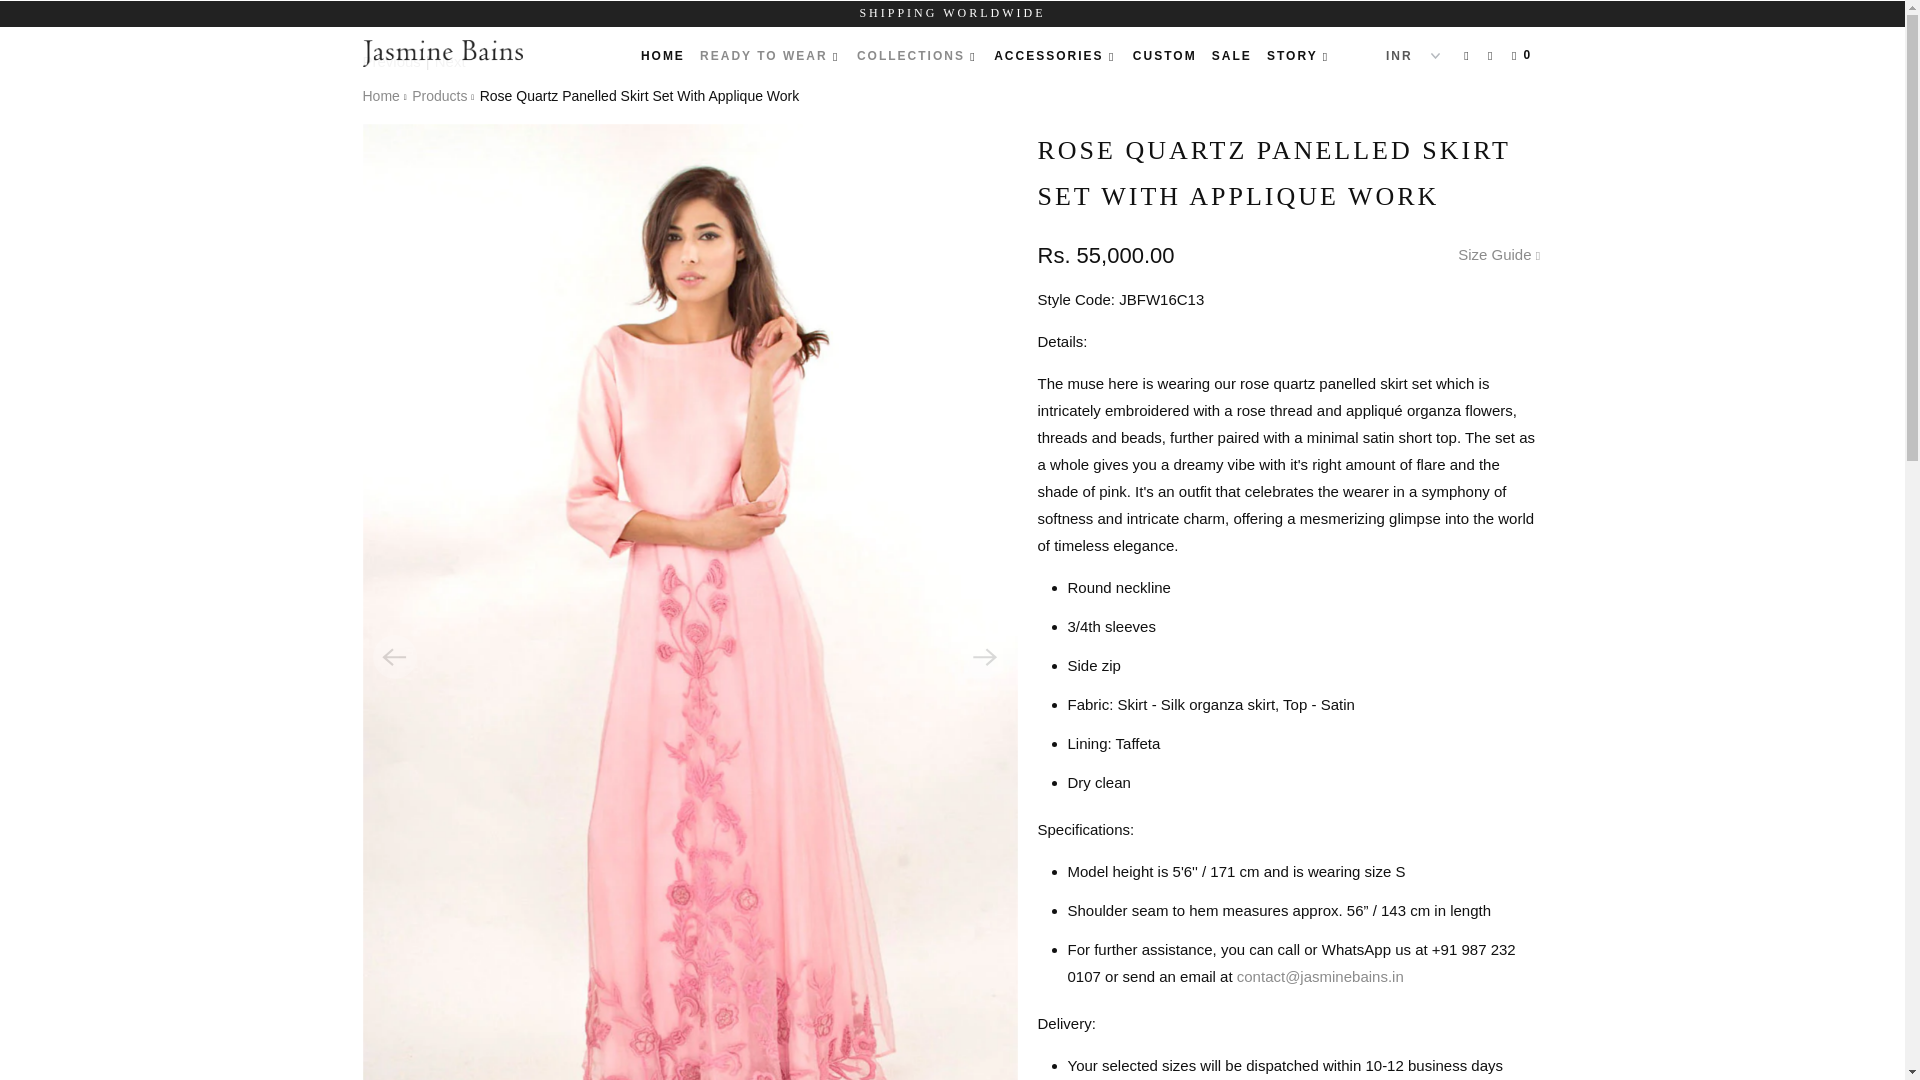 The width and height of the screenshot is (1920, 1080). What do you see at coordinates (464, 52) in the screenshot?
I see `Jasmine Bains` at bounding box center [464, 52].